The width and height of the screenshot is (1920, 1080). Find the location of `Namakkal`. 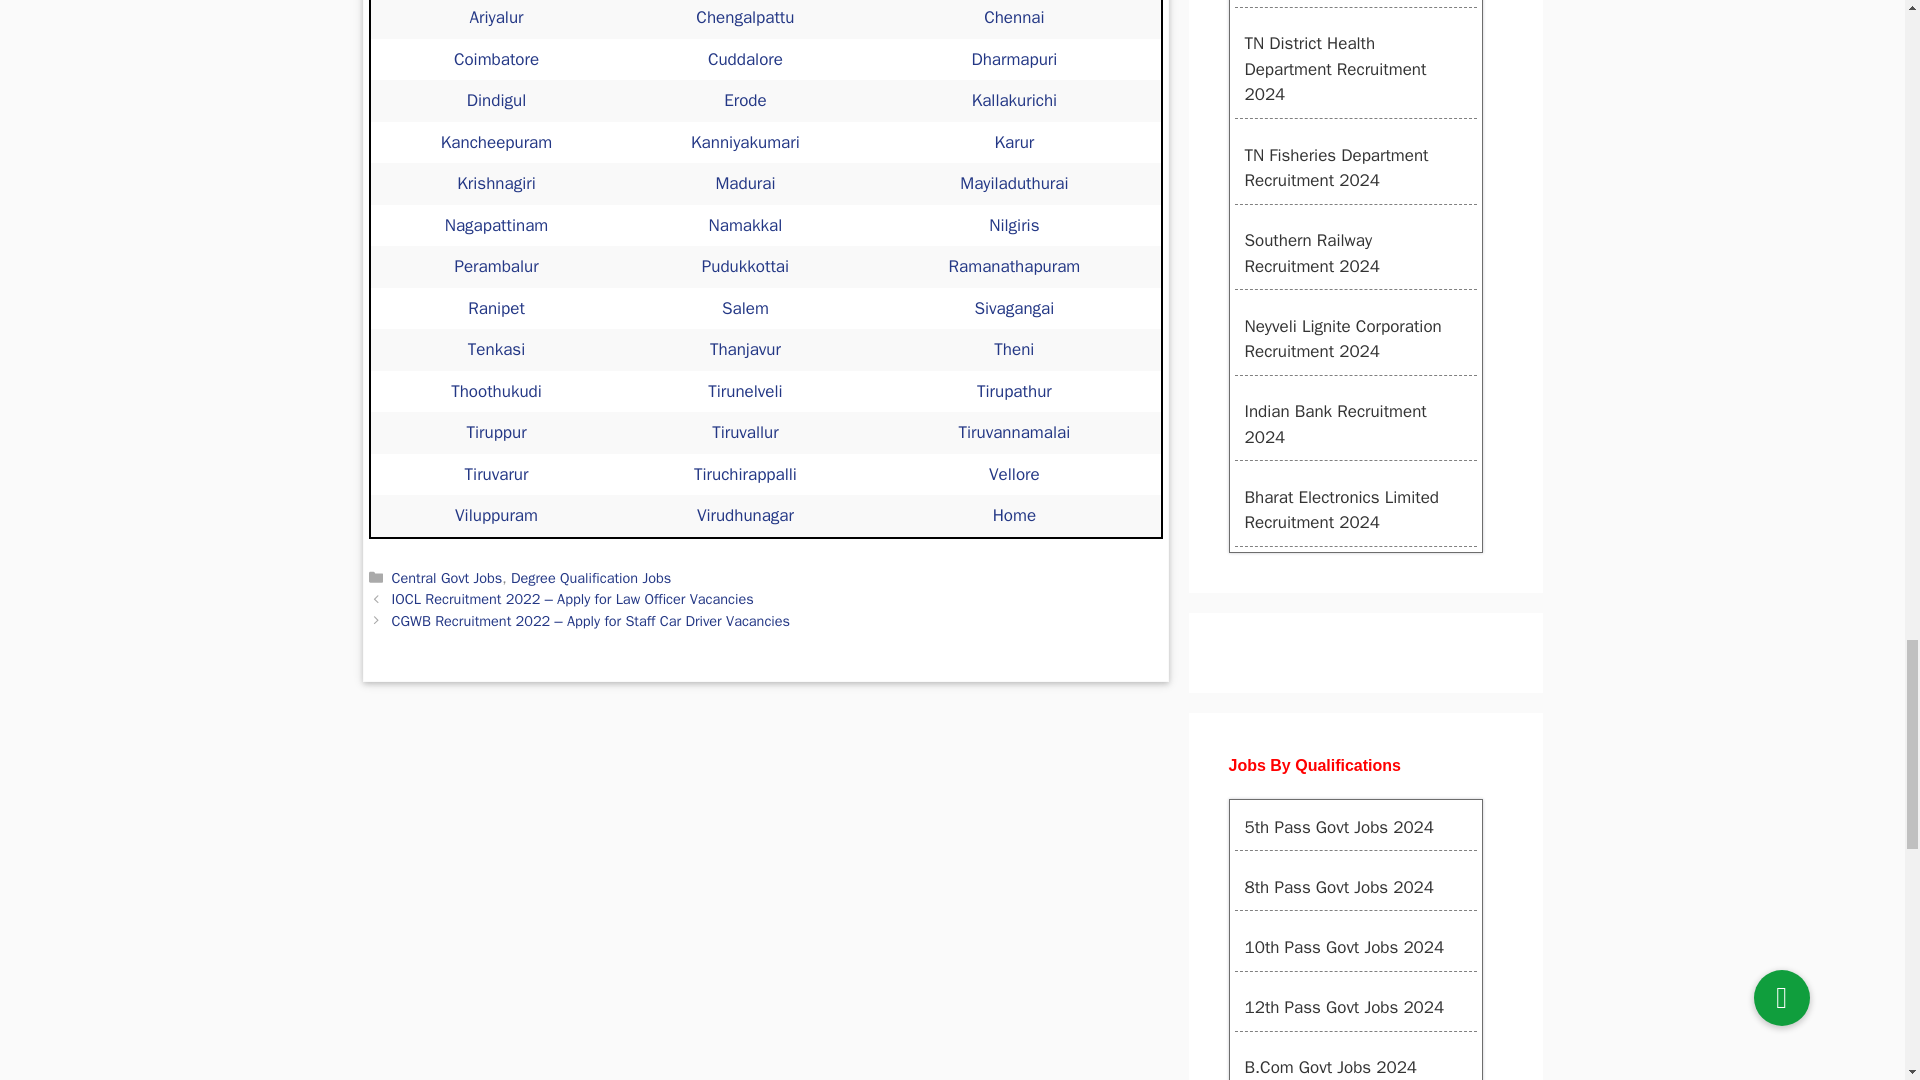

Namakkal is located at coordinates (746, 225).